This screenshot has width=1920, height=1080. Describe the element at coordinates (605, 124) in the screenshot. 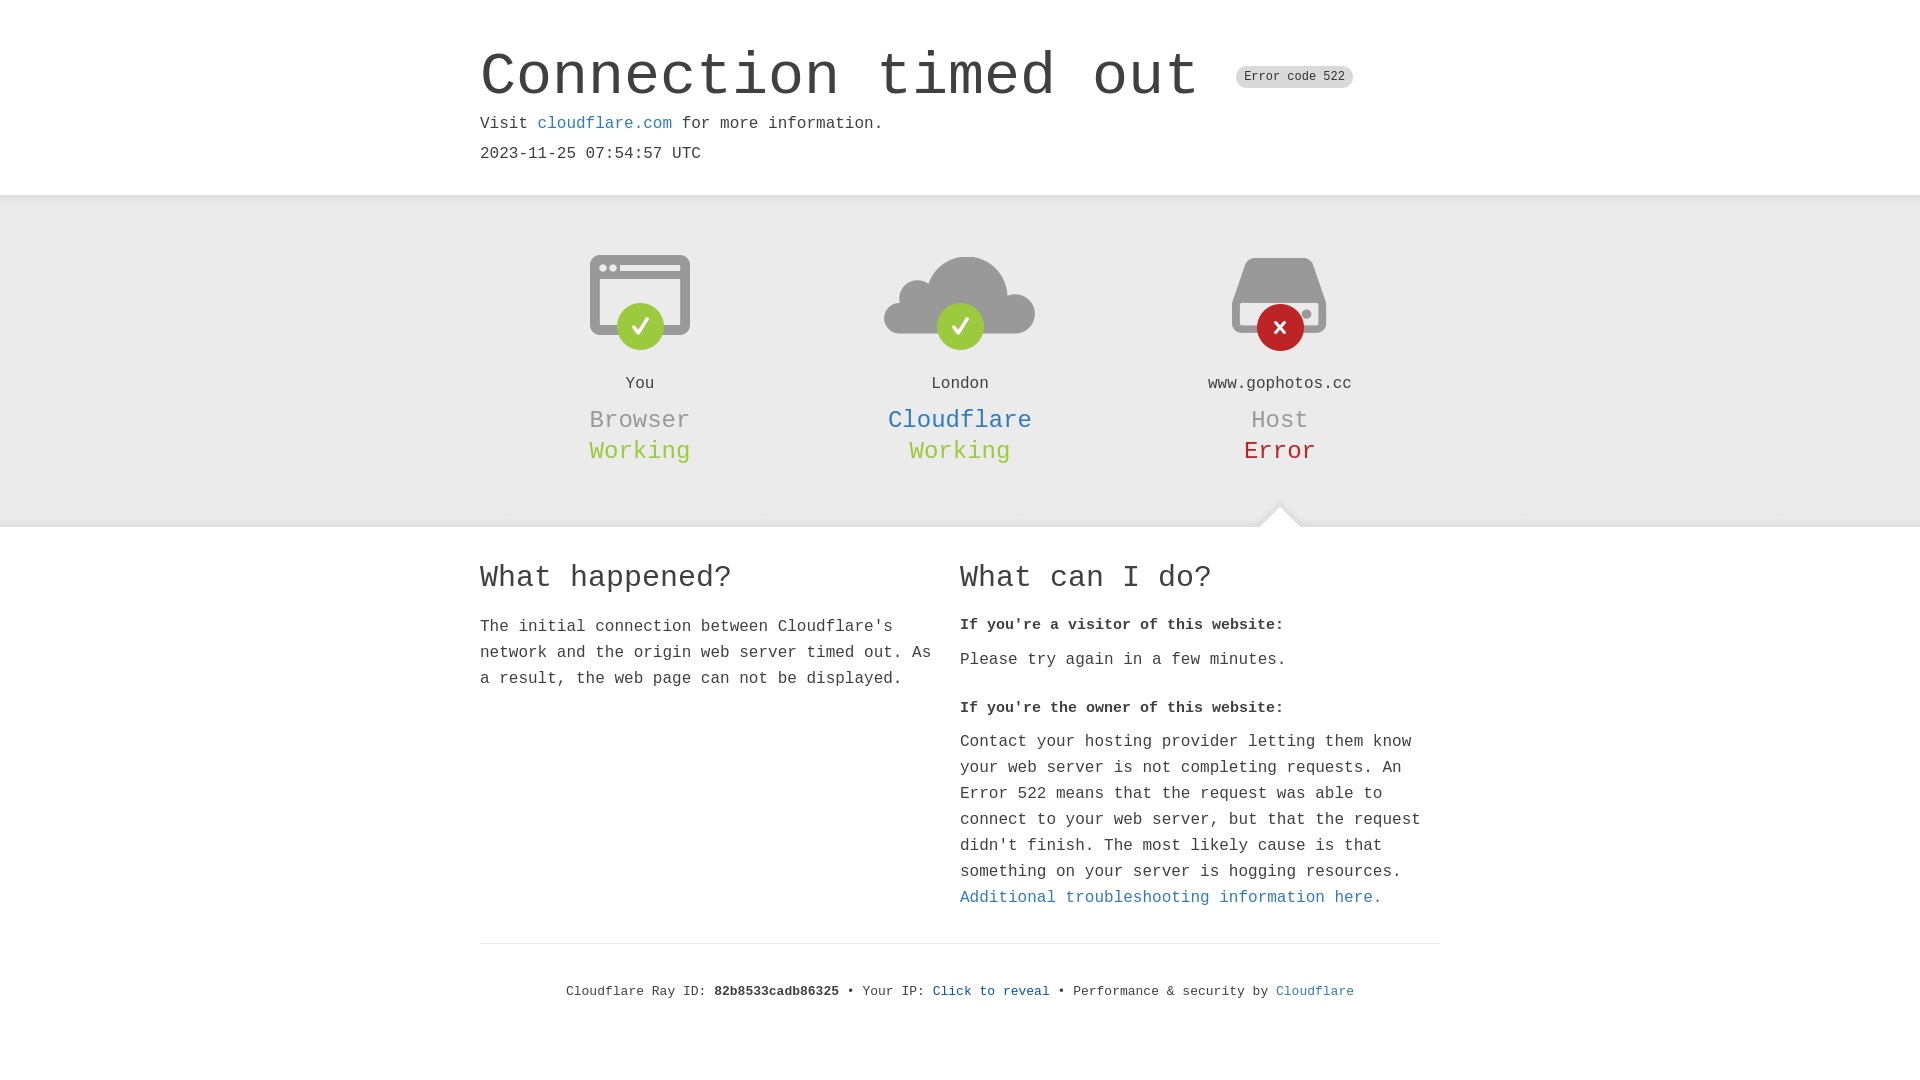

I see `cloudflare.com` at that location.